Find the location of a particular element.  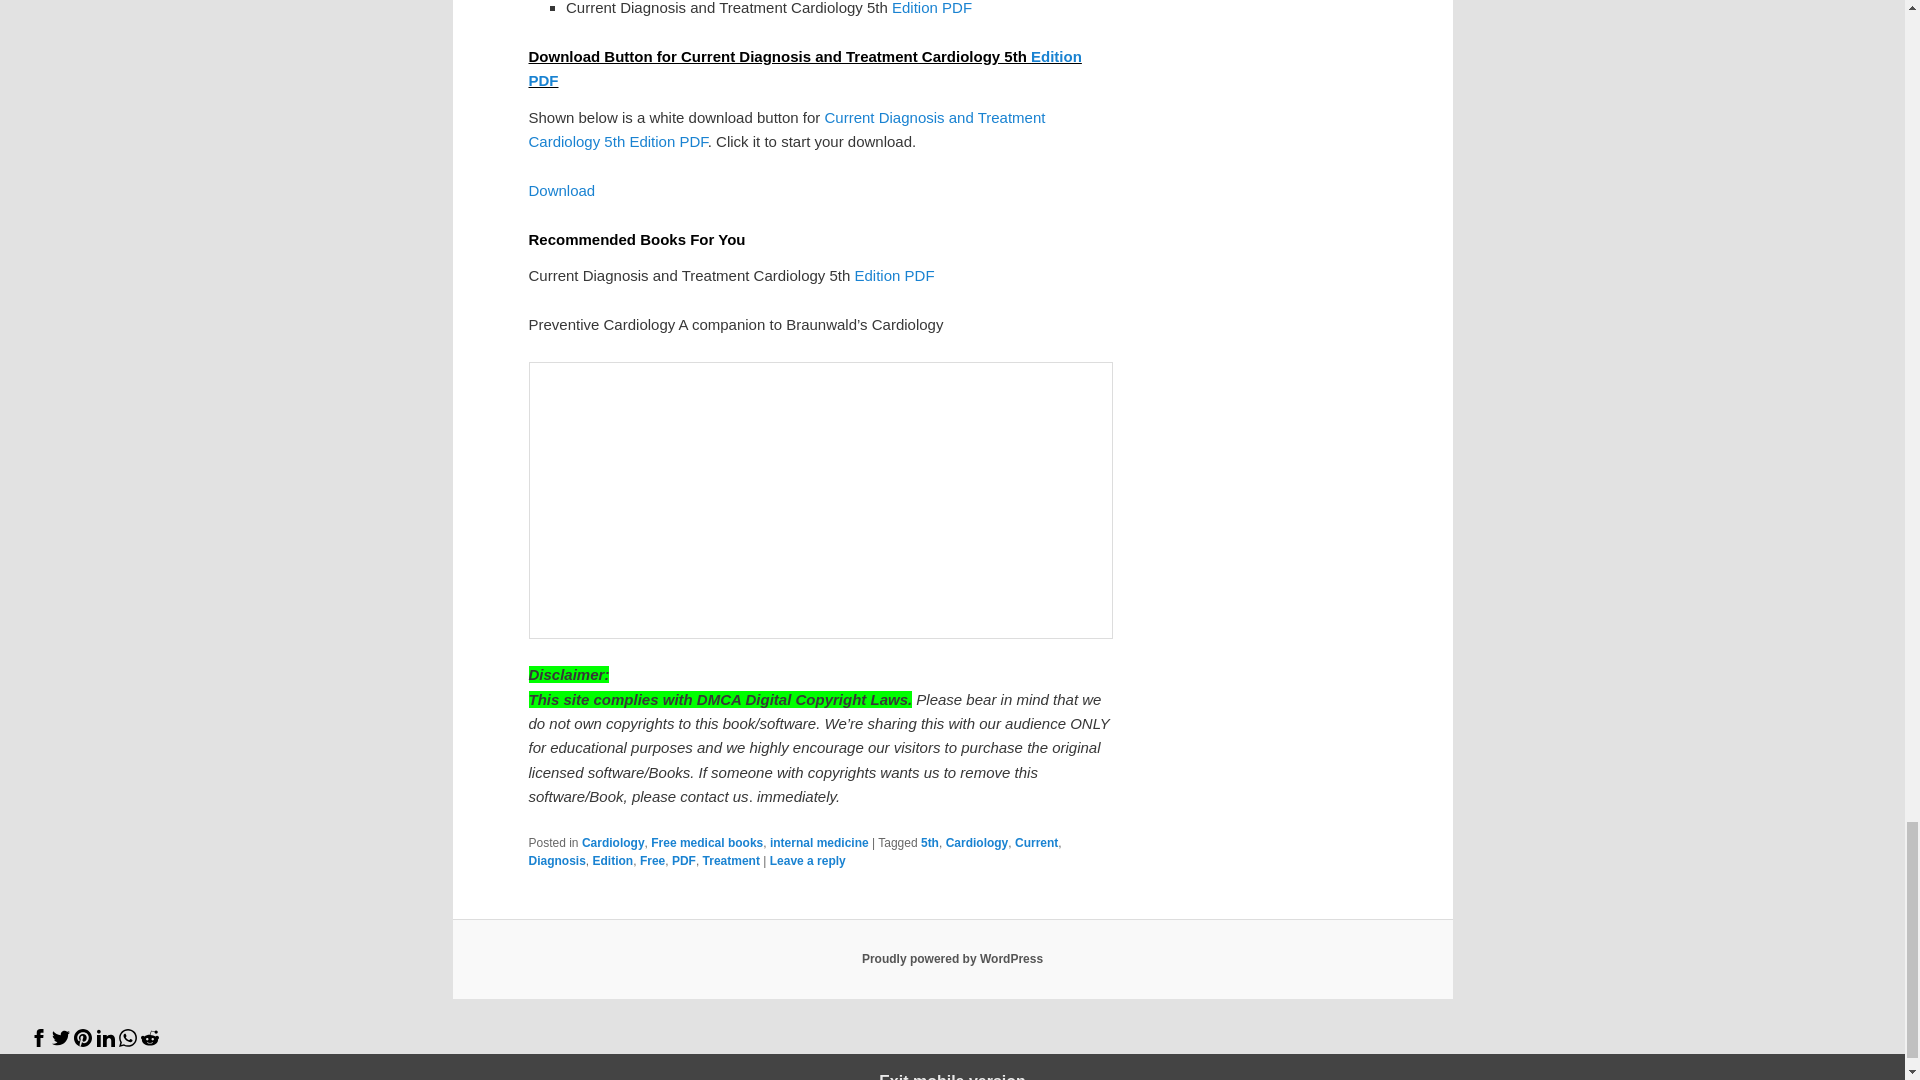

Edition PDF is located at coordinates (894, 275).